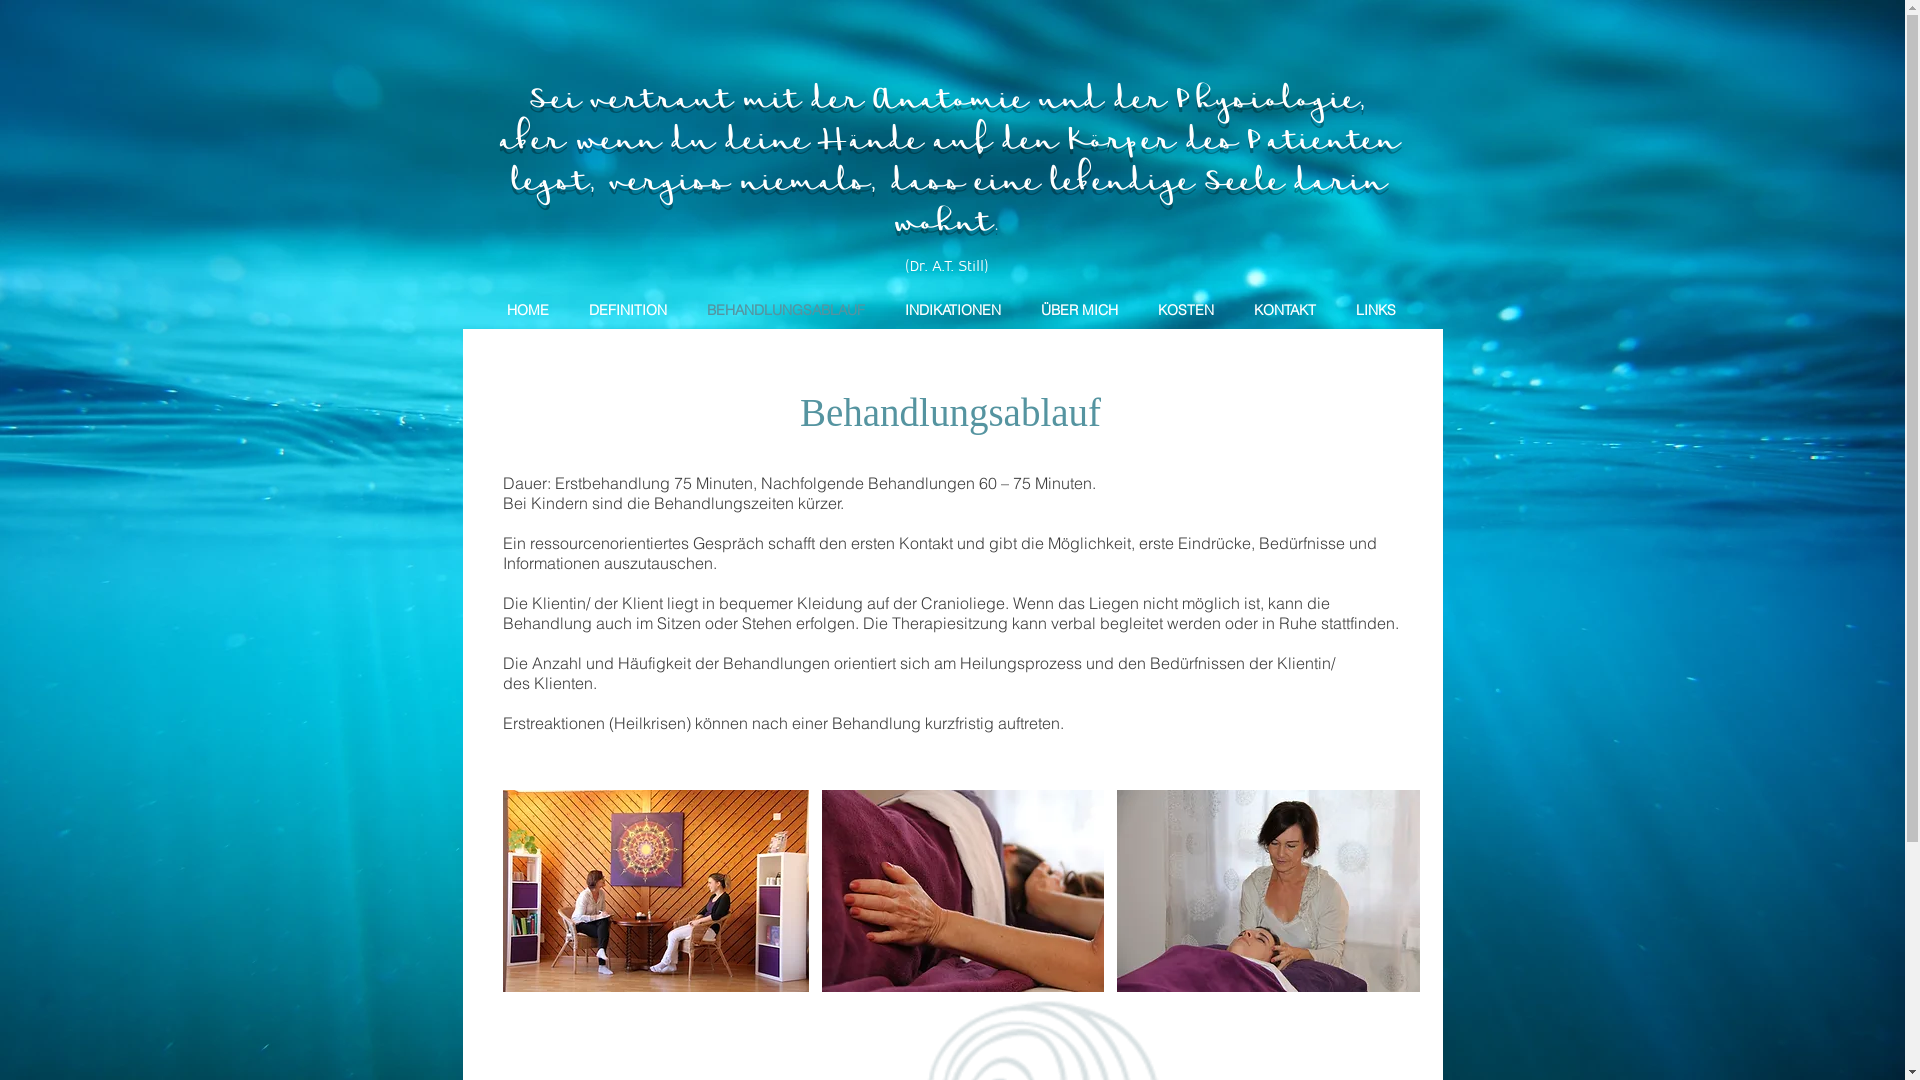 Image resolution: width=1920 pixels, height=1080 pixels. Describe the element at coordinates (527, 308) in the screenshot. I see `HOME` at that location.